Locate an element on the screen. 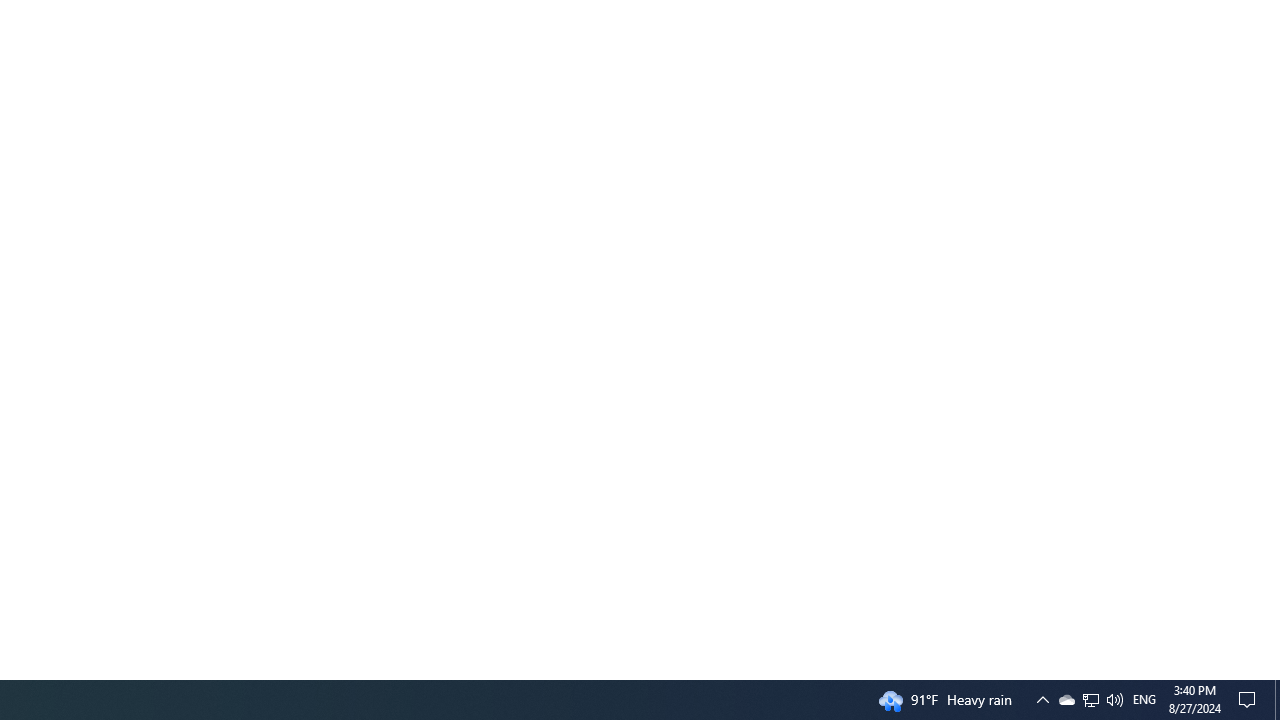  Tray Input Indicator - English (United States) is located at coordinates (1277, 700).